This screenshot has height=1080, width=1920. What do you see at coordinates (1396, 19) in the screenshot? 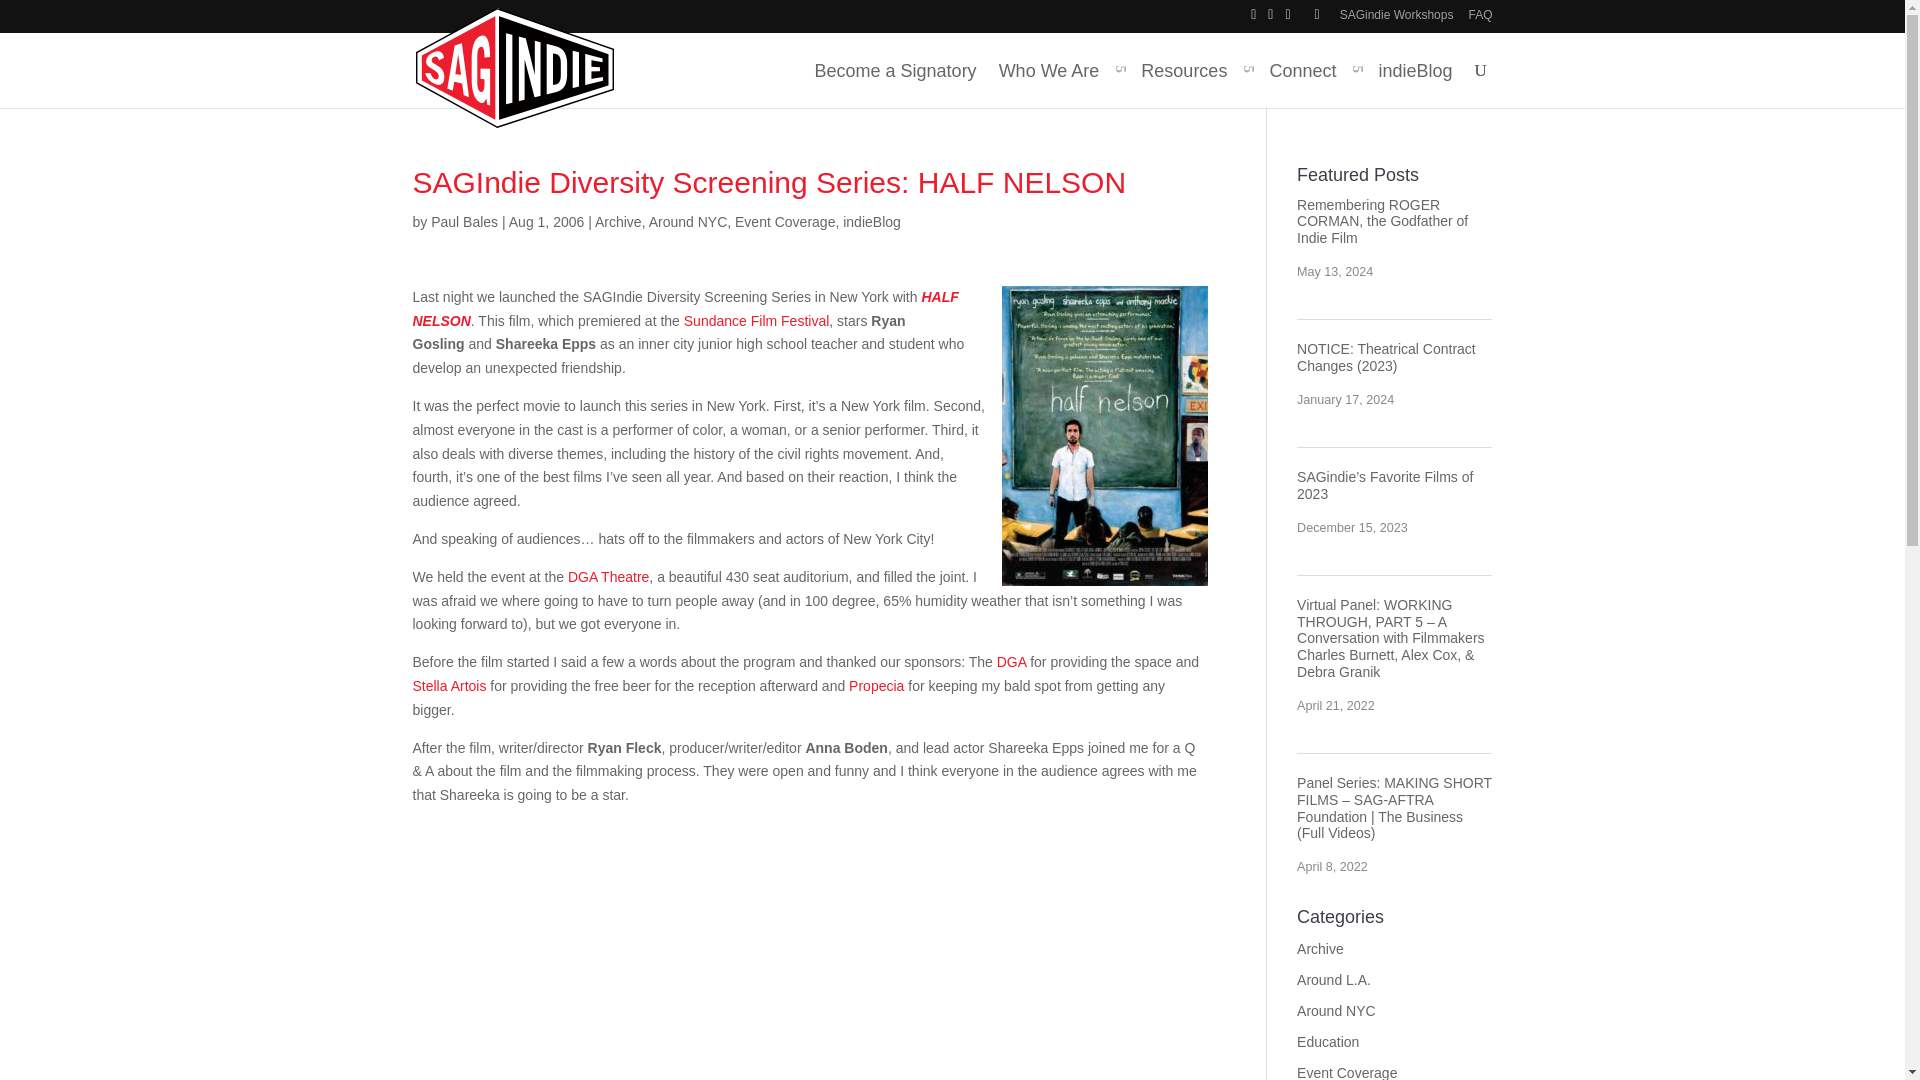
I see `SAGindie Workshops` at bounding box center [1396, 19].